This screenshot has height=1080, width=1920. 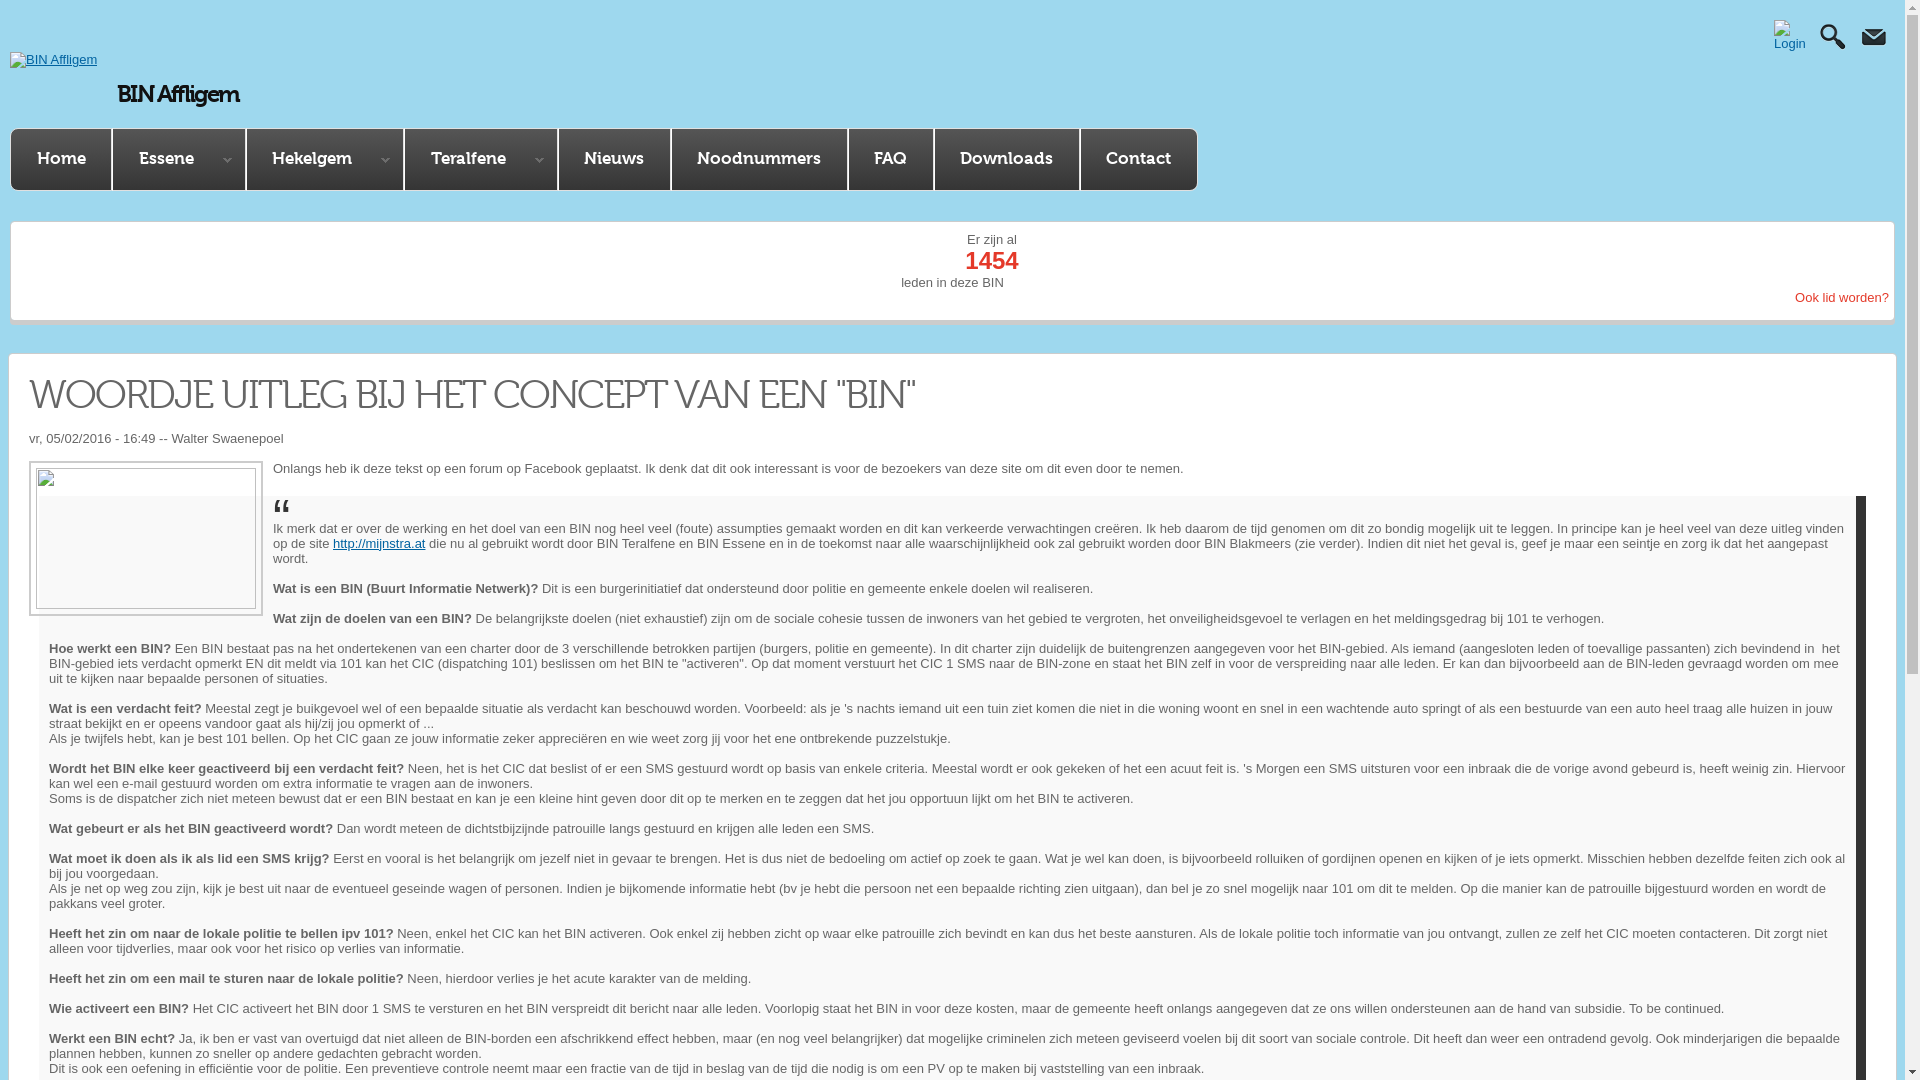 What do you see at coordinates (54, 248) in the screenshot?
I see `HOME` at bounding box center [54, 248].